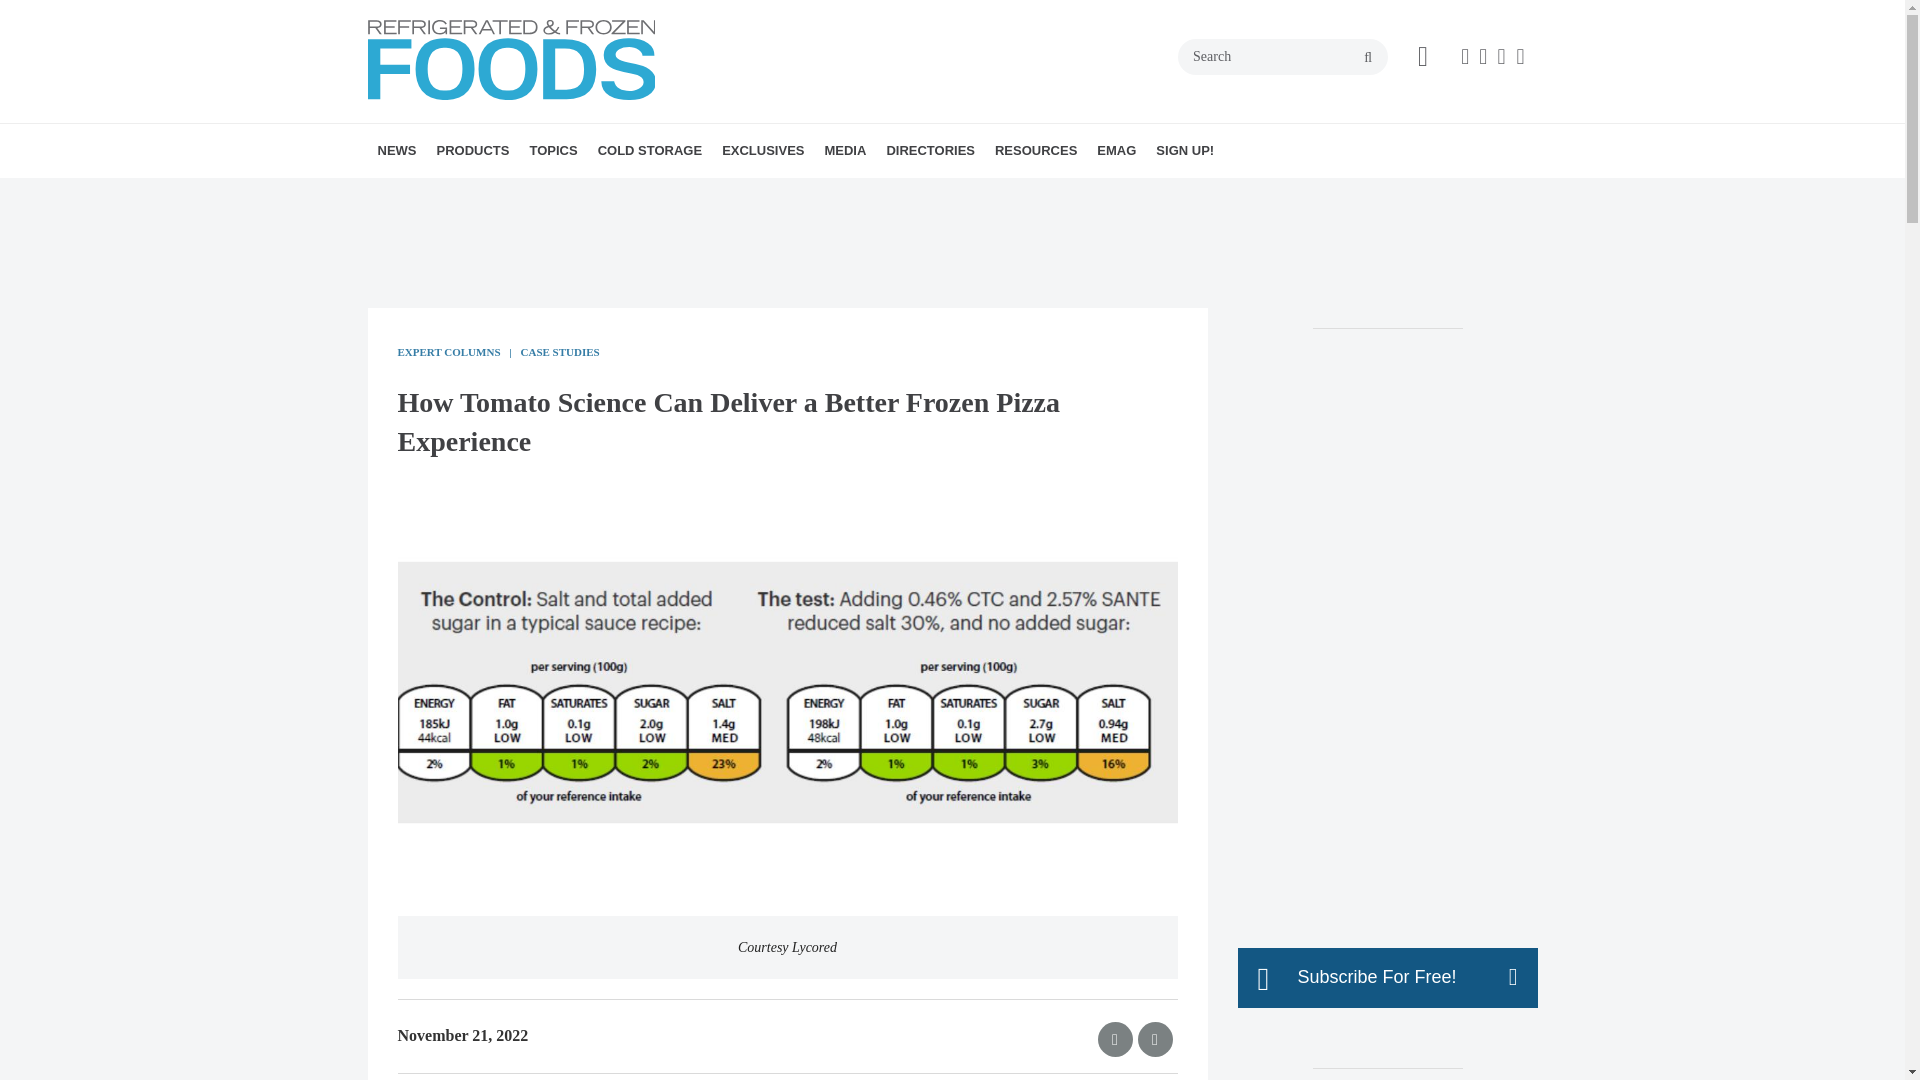 This screenshot has height=1080, width=1920. Describe the element at coordinates (668, 194) in the screenshot. I see `PACKAGING` at that location.